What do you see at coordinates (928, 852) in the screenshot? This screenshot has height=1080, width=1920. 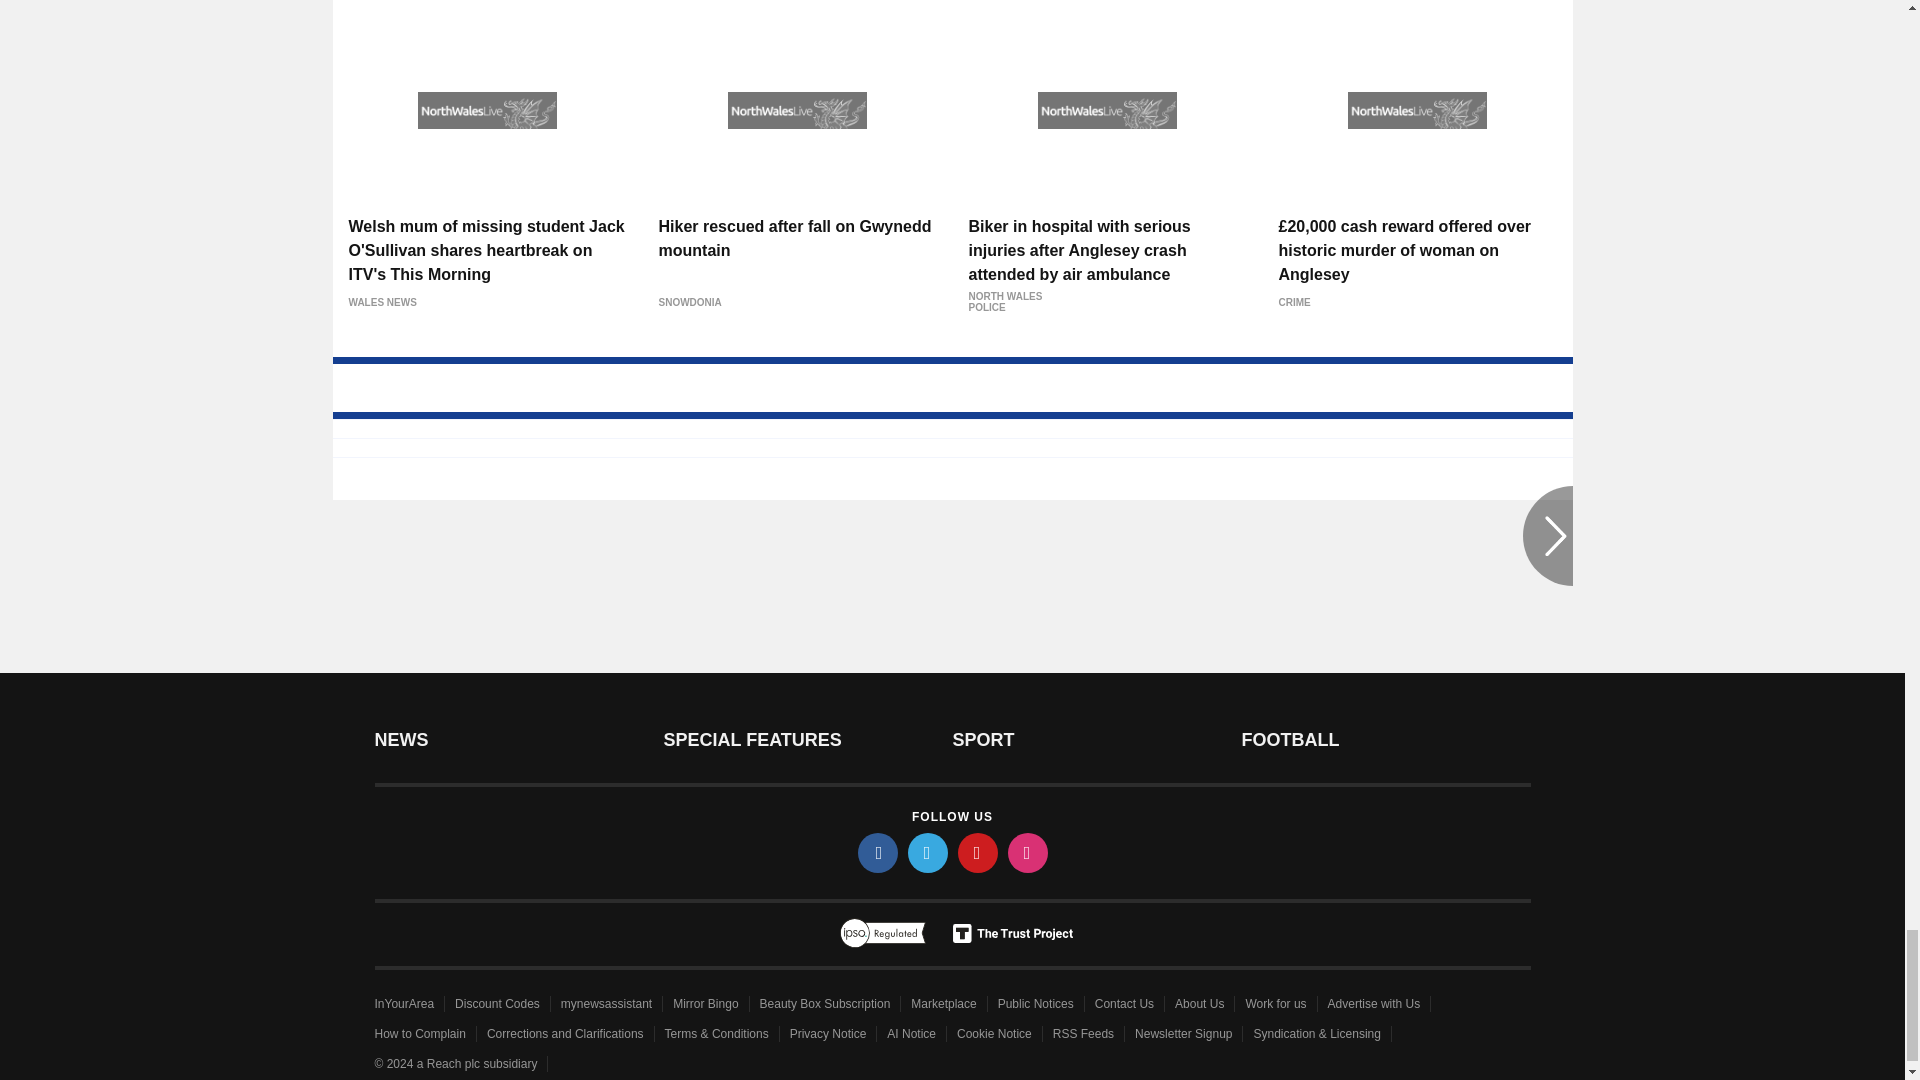 I see `twitter` at bounding box center [928, 852].